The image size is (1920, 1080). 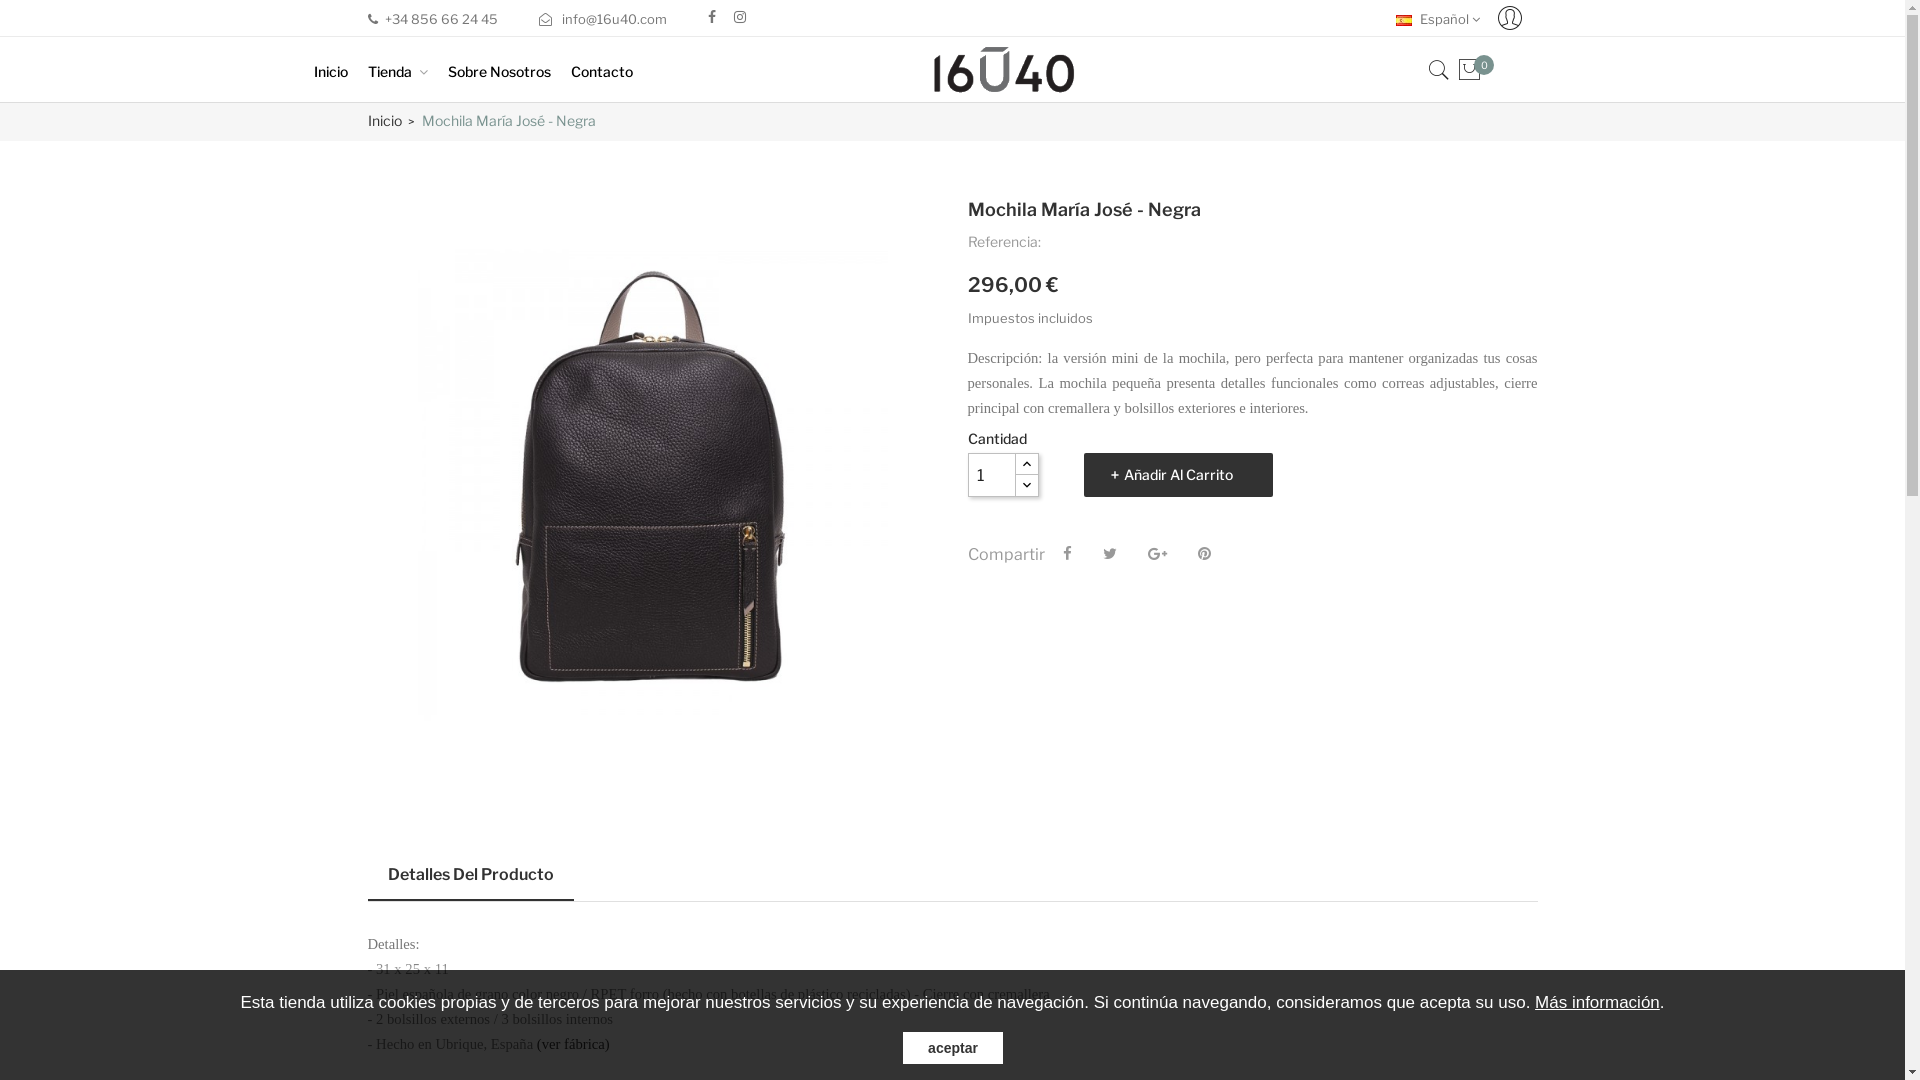 What do you see at coordinates (1478, 75) in the screenshot?
I see `Carrito
0` at bounding box center [1478, 75].